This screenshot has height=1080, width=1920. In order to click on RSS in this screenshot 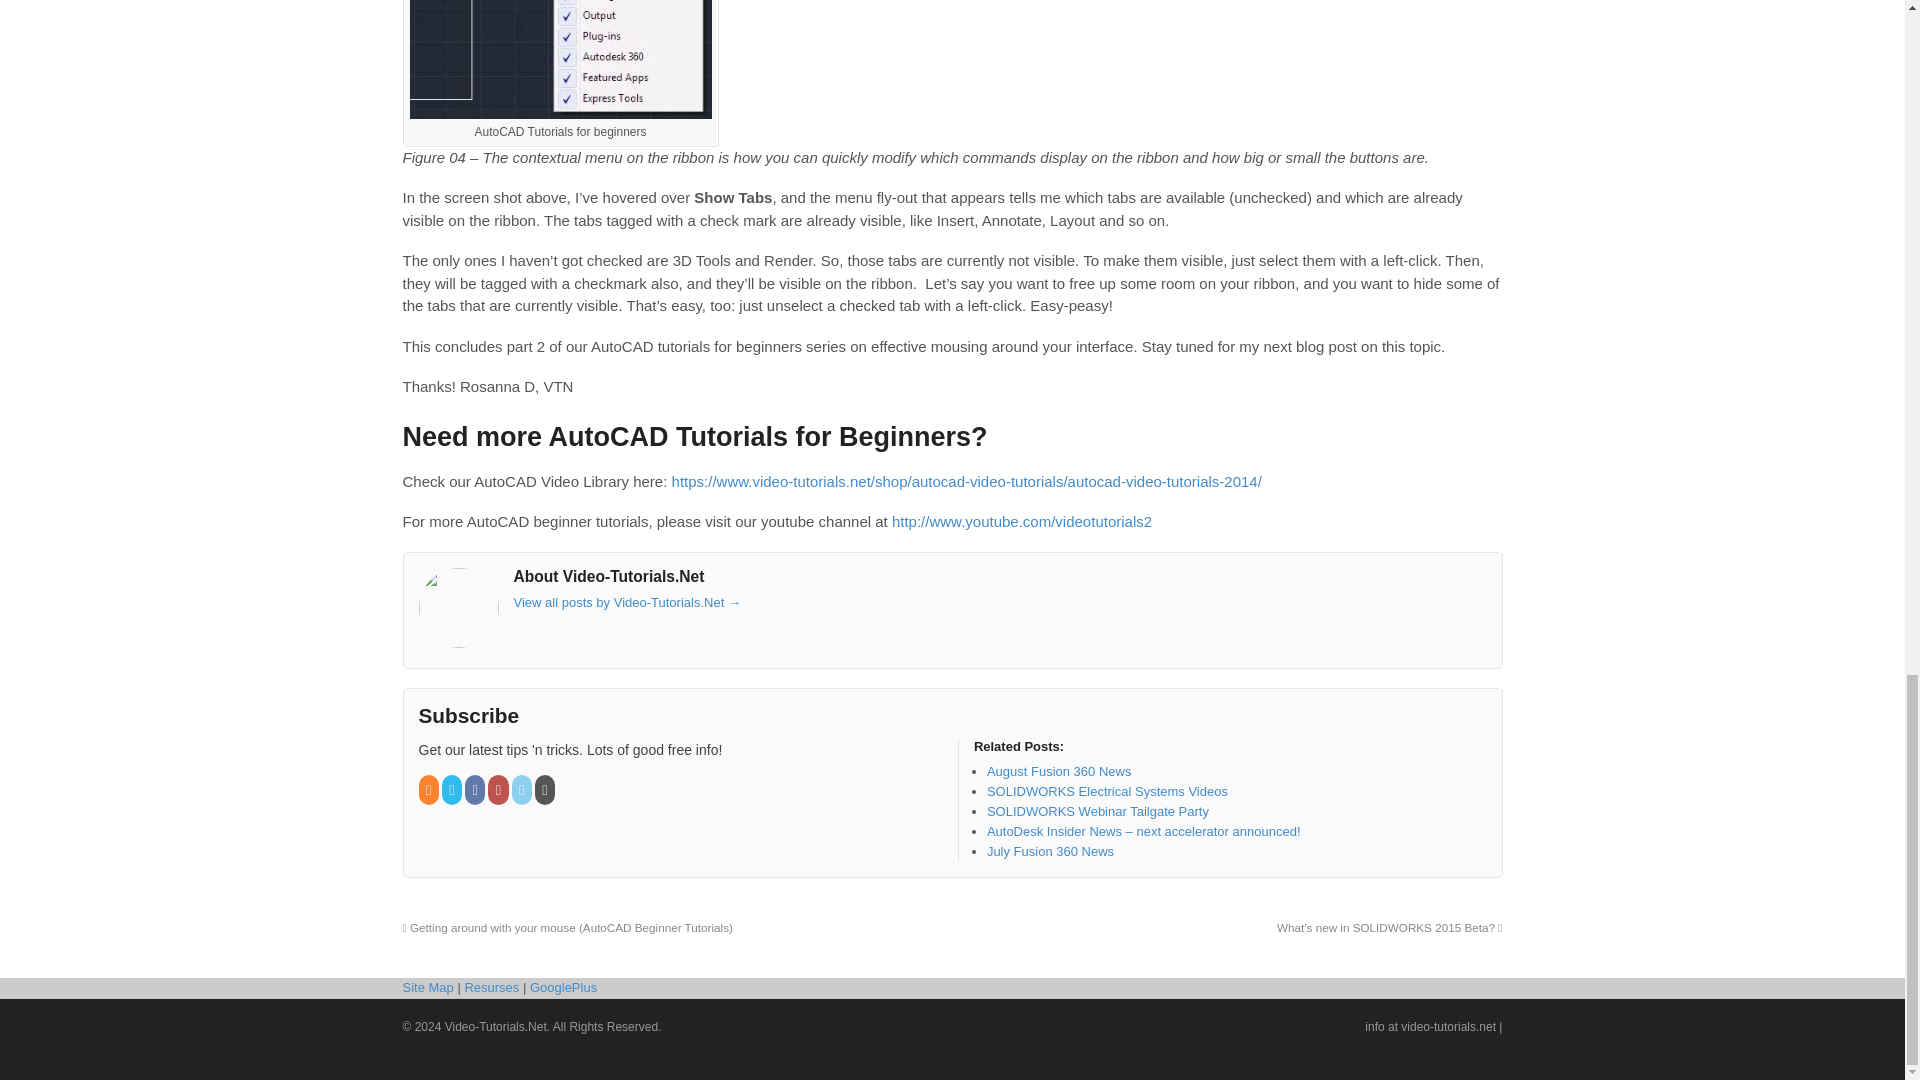, I will do `click(430, 790)`.